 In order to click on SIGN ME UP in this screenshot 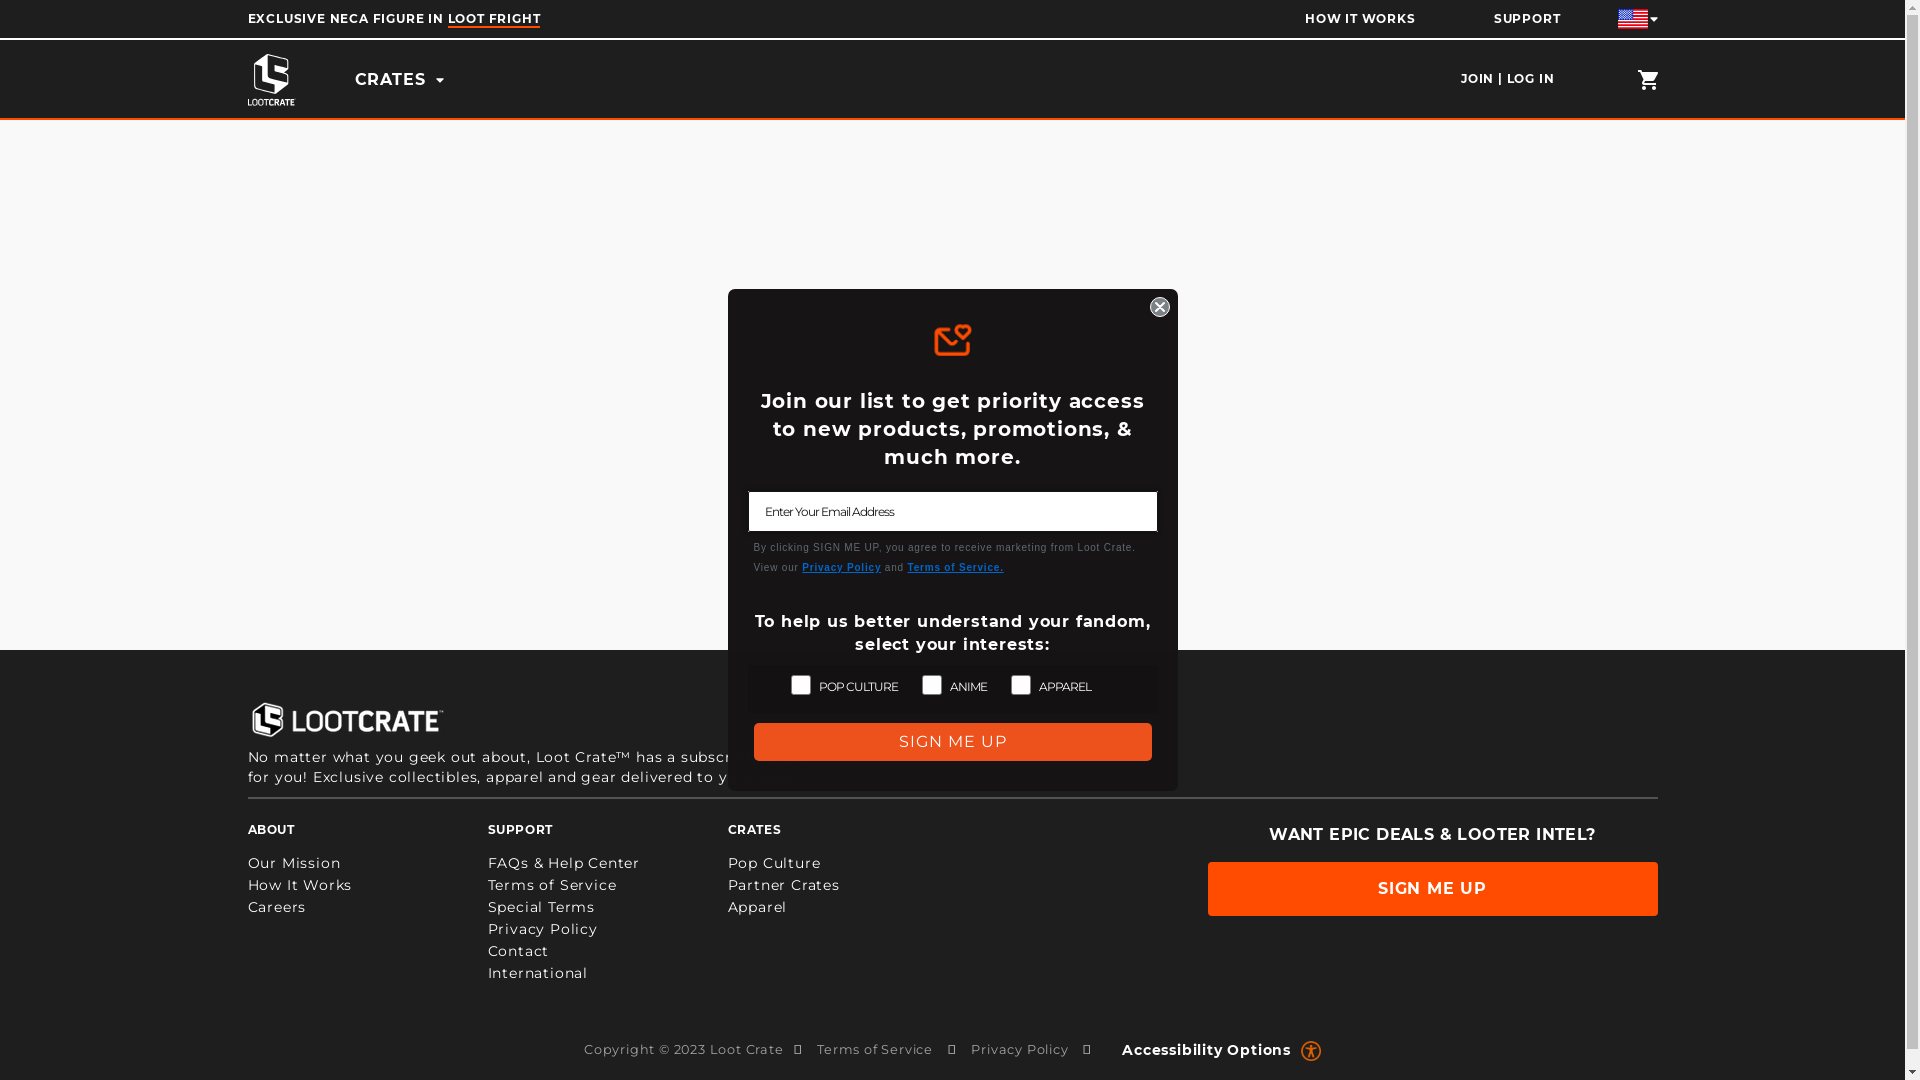, I will do `click(1433, 889)`.